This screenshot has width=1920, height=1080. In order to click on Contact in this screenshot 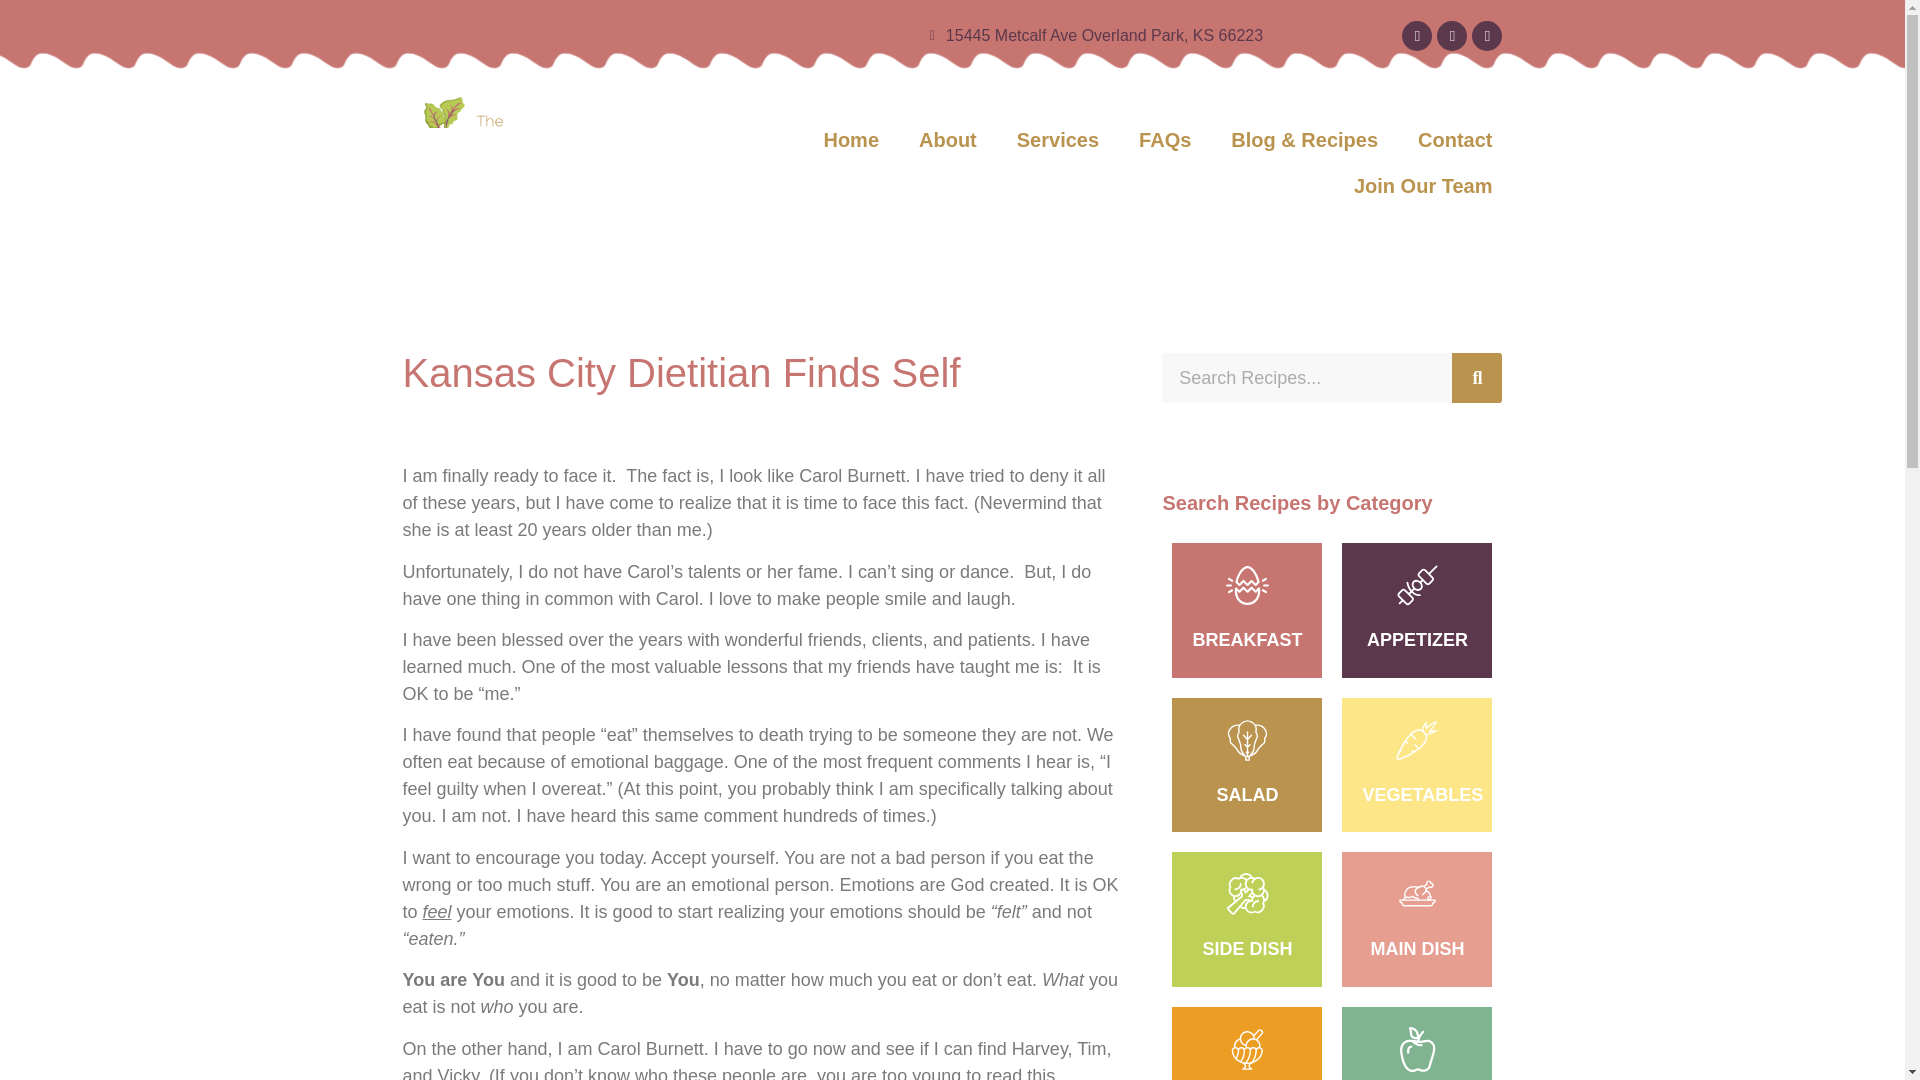, I will do `click(1454, 140)`.